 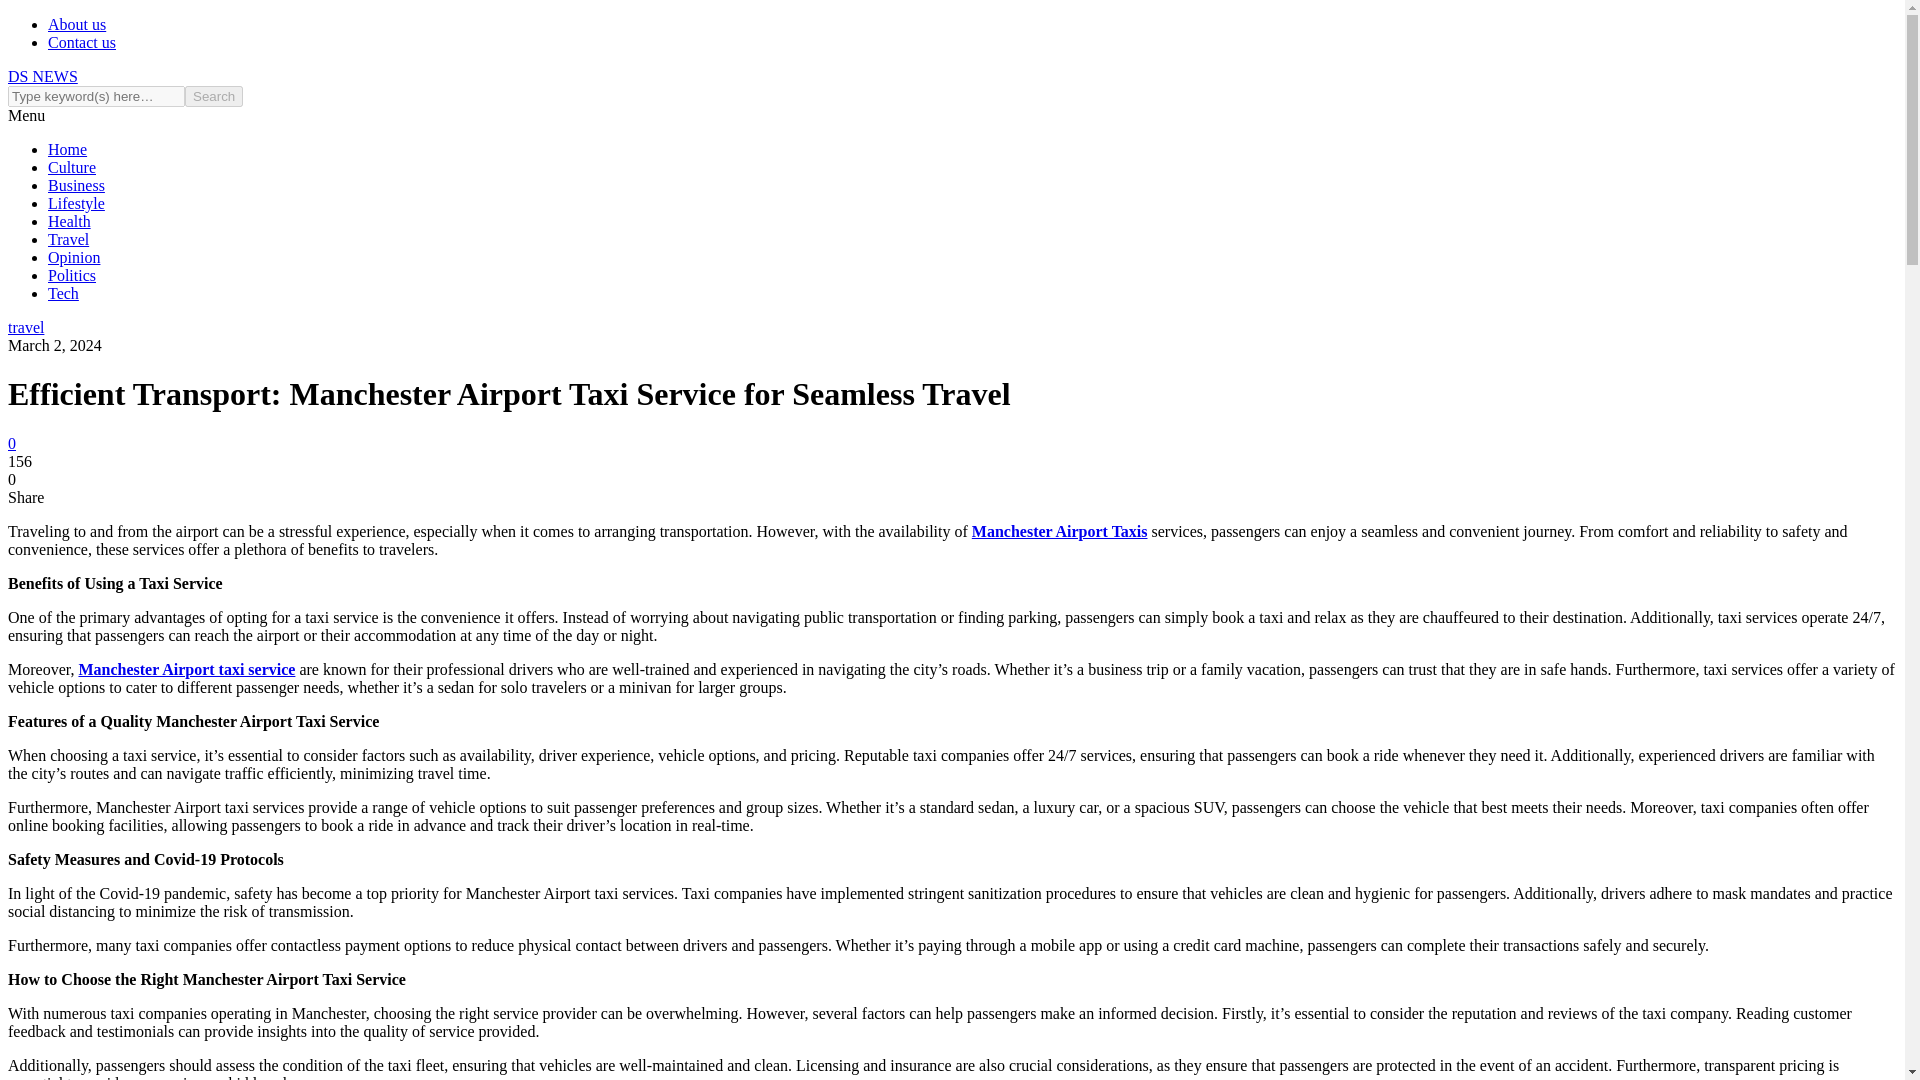 What do you see at coordinates (1060, 531) in the screenshot?
I see `Manchester Airport Taxis` at bounding box center [1060, 531].